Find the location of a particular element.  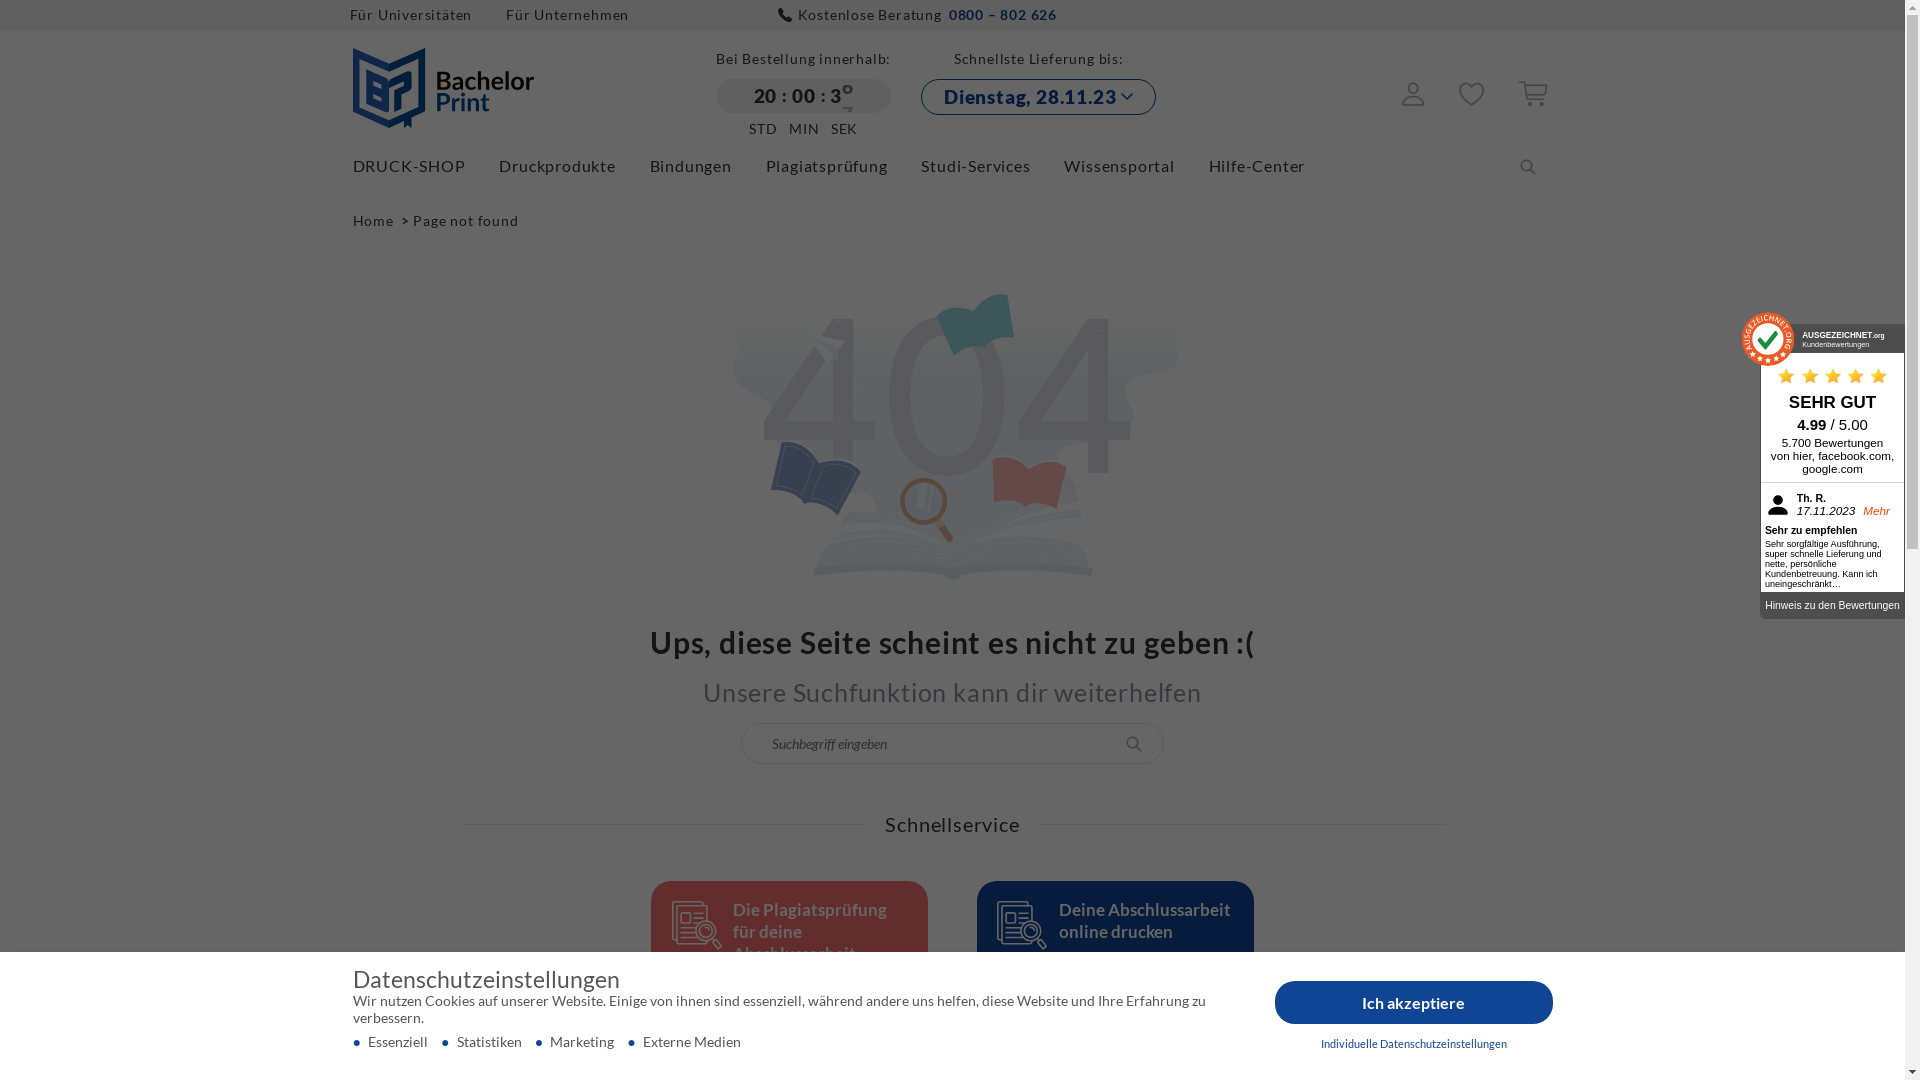

Wissensportal is located at coordinates (1134, 165).